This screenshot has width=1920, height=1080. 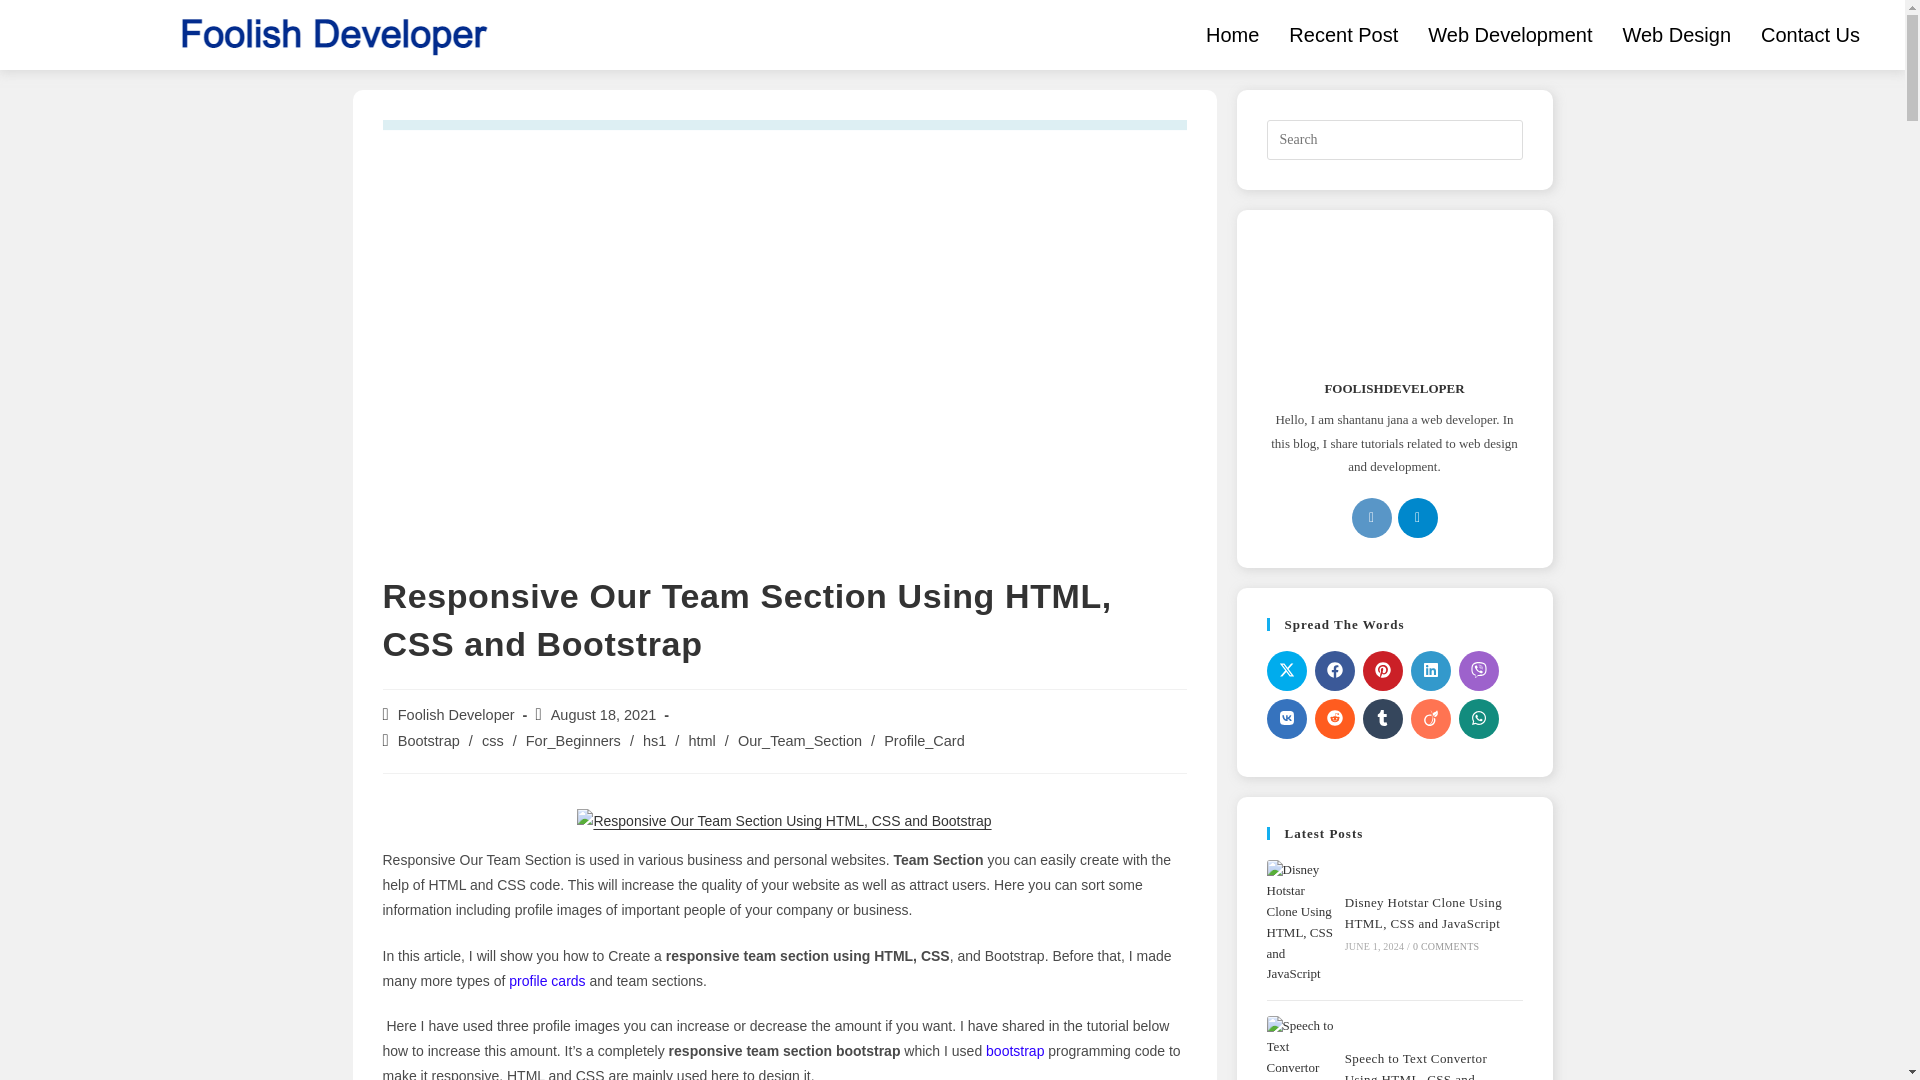 What do you see at coordinates (1510, 34) in the screenshot?
I see `Web Development` at bounding box center [1510, 34].